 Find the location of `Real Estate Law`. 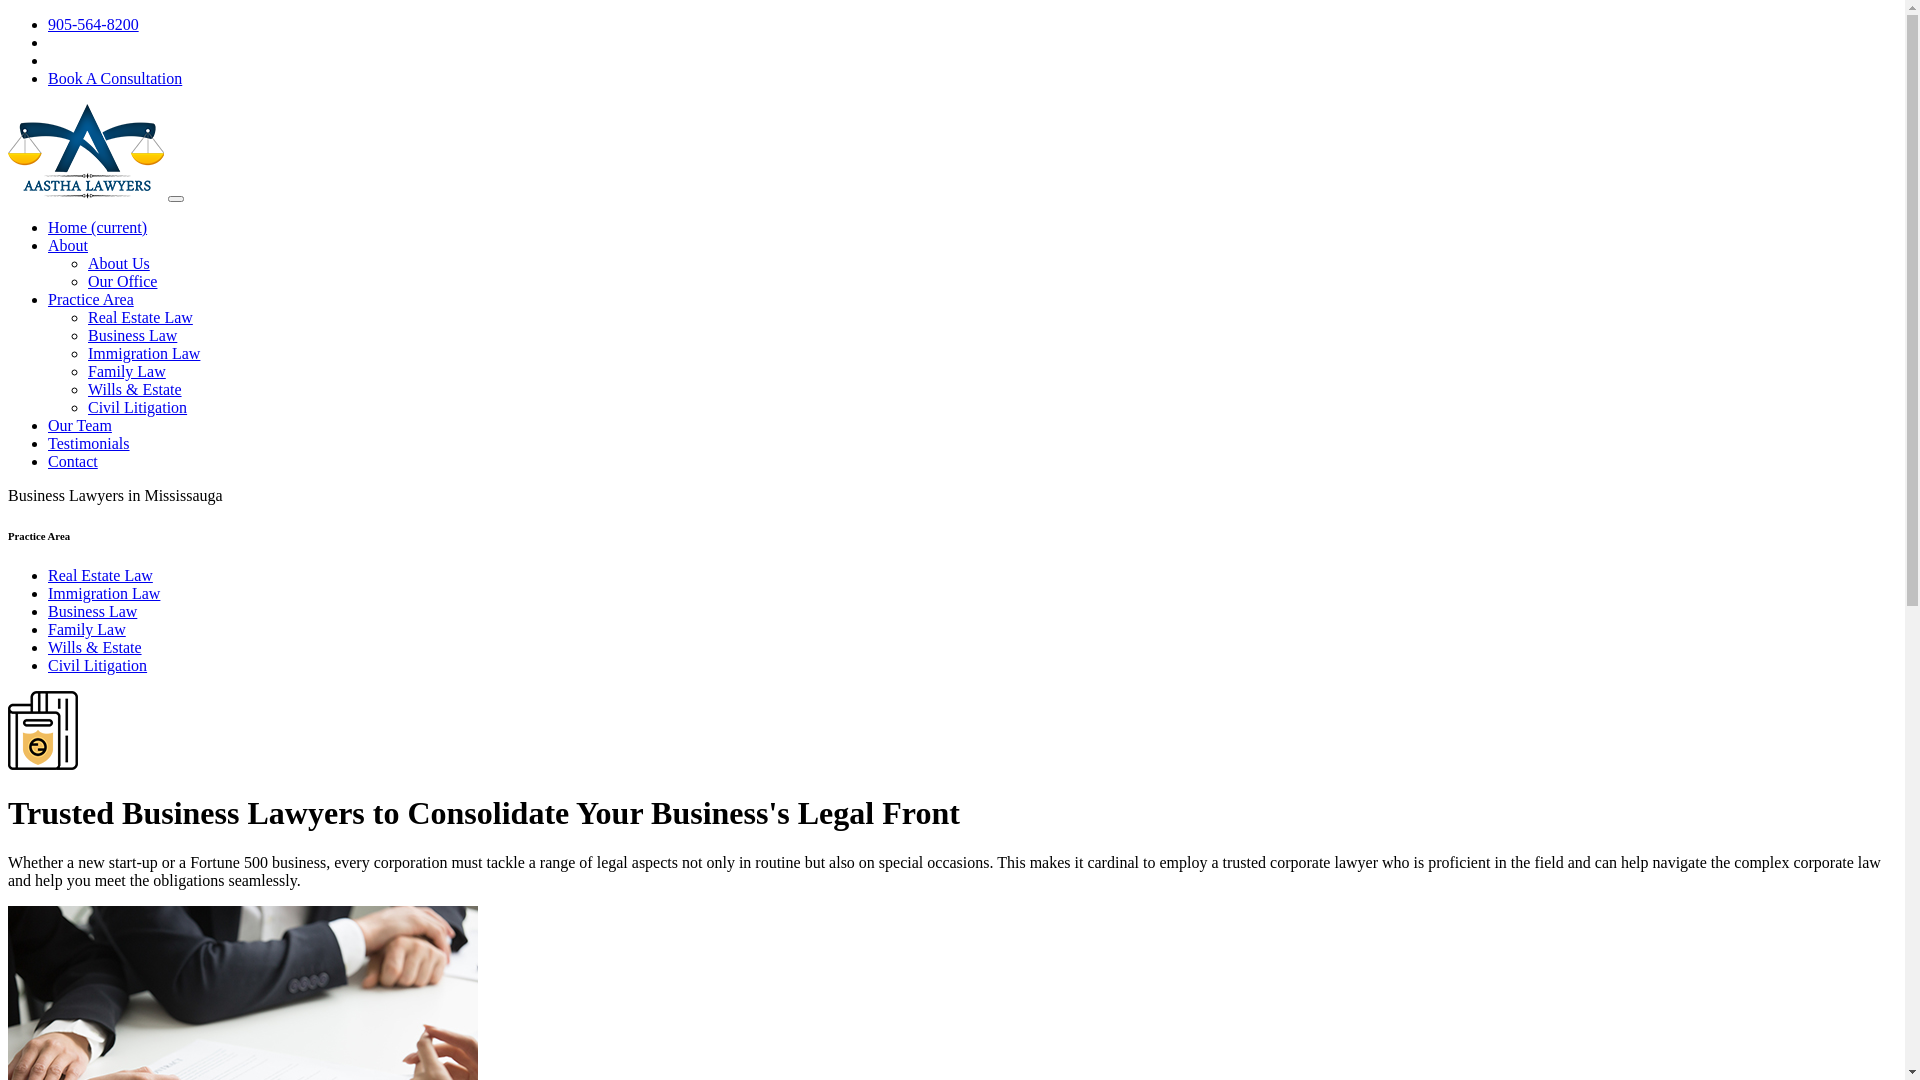

Real Estate Law is located at coordinates (100, 576).